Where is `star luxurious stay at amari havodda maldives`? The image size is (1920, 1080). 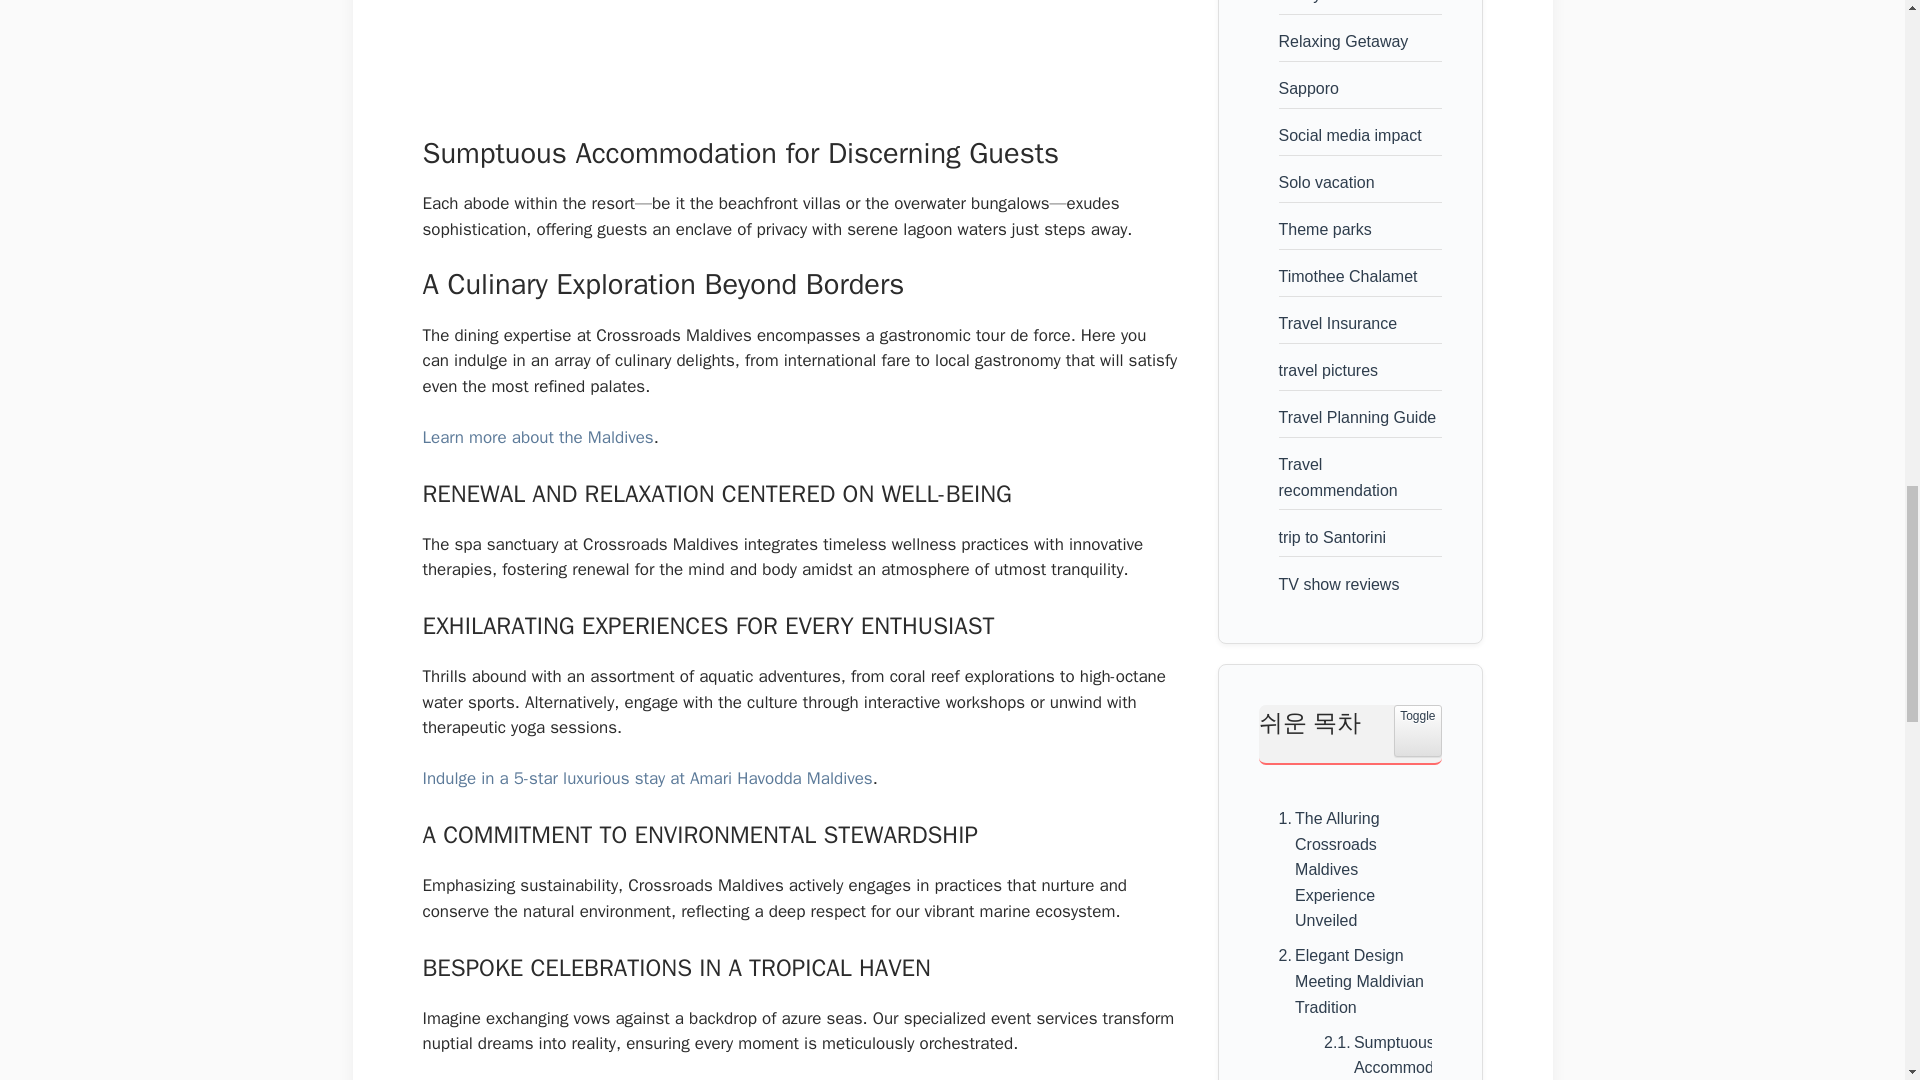
star luxurious stay at amari havodda maldives is located at coordinates (646, 778).